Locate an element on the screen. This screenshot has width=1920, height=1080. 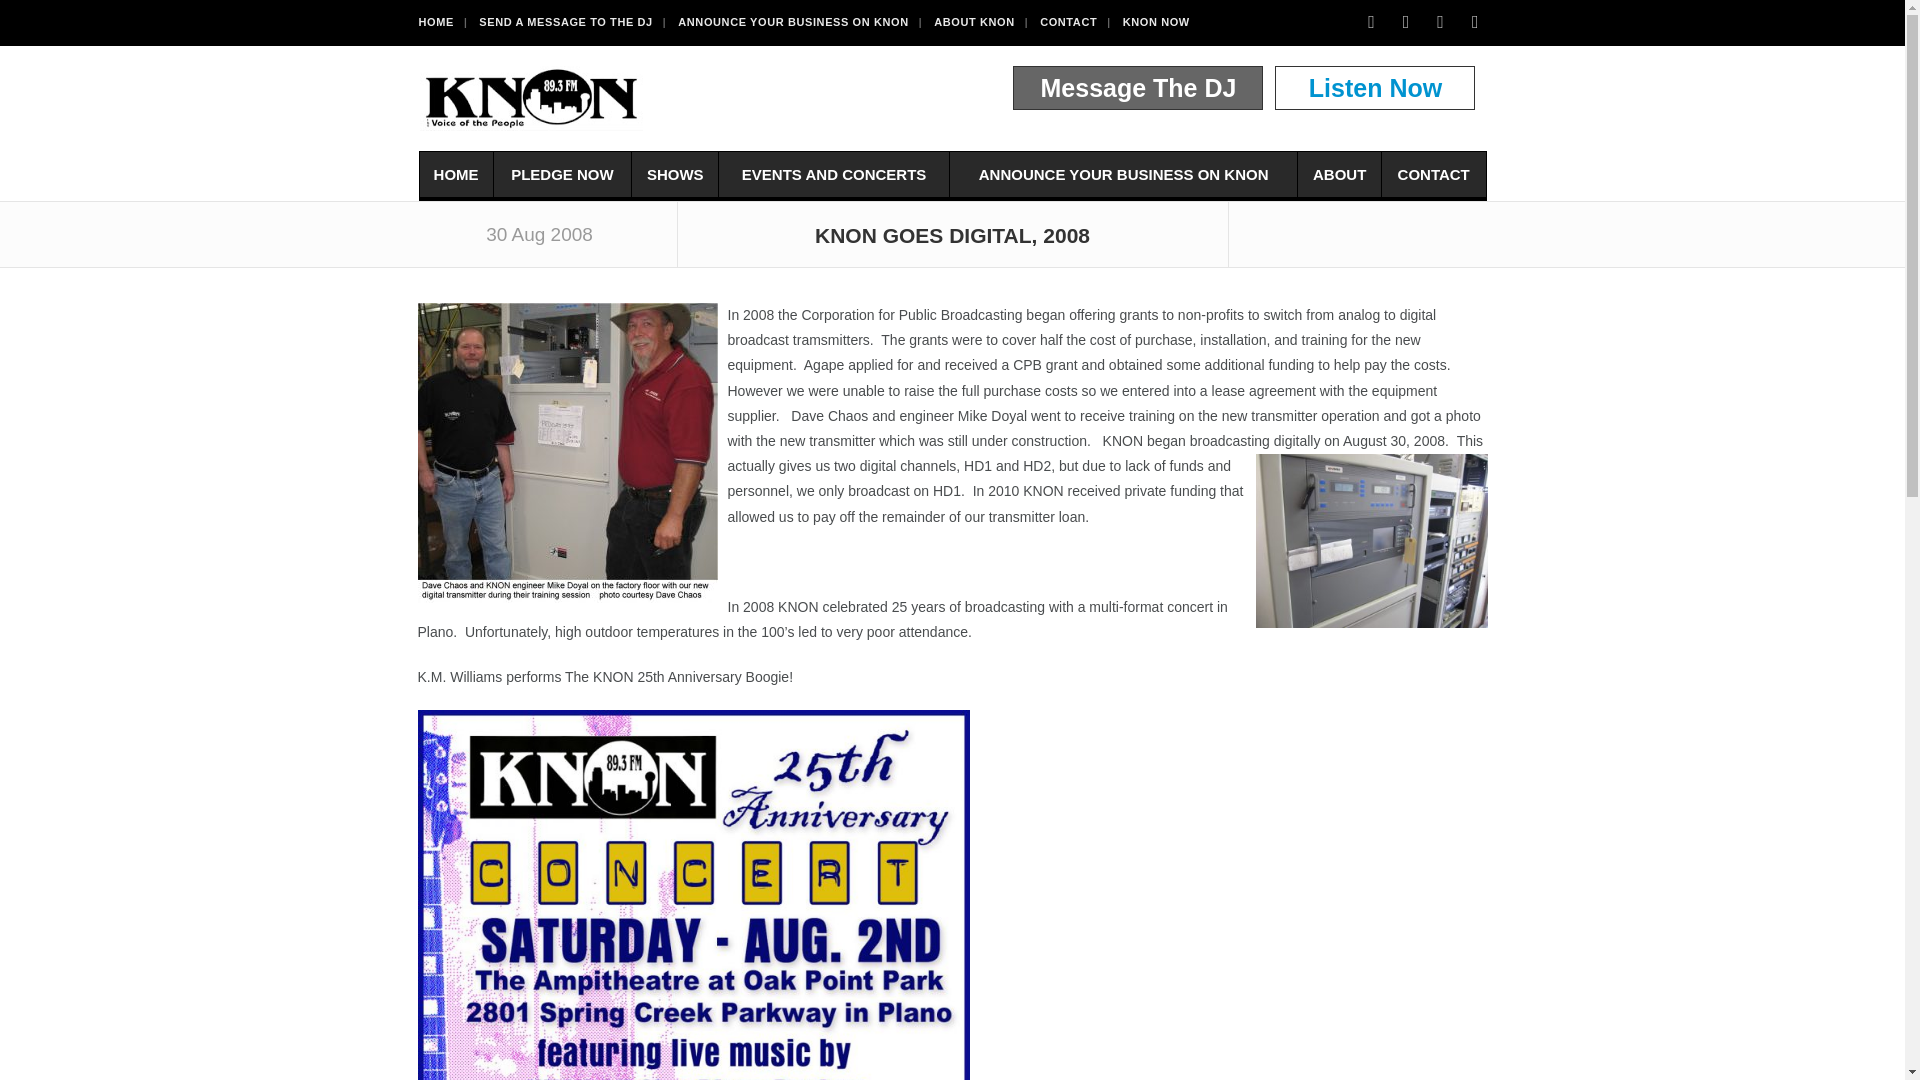
ABOUT KNON is located at coordinates (980, 22).